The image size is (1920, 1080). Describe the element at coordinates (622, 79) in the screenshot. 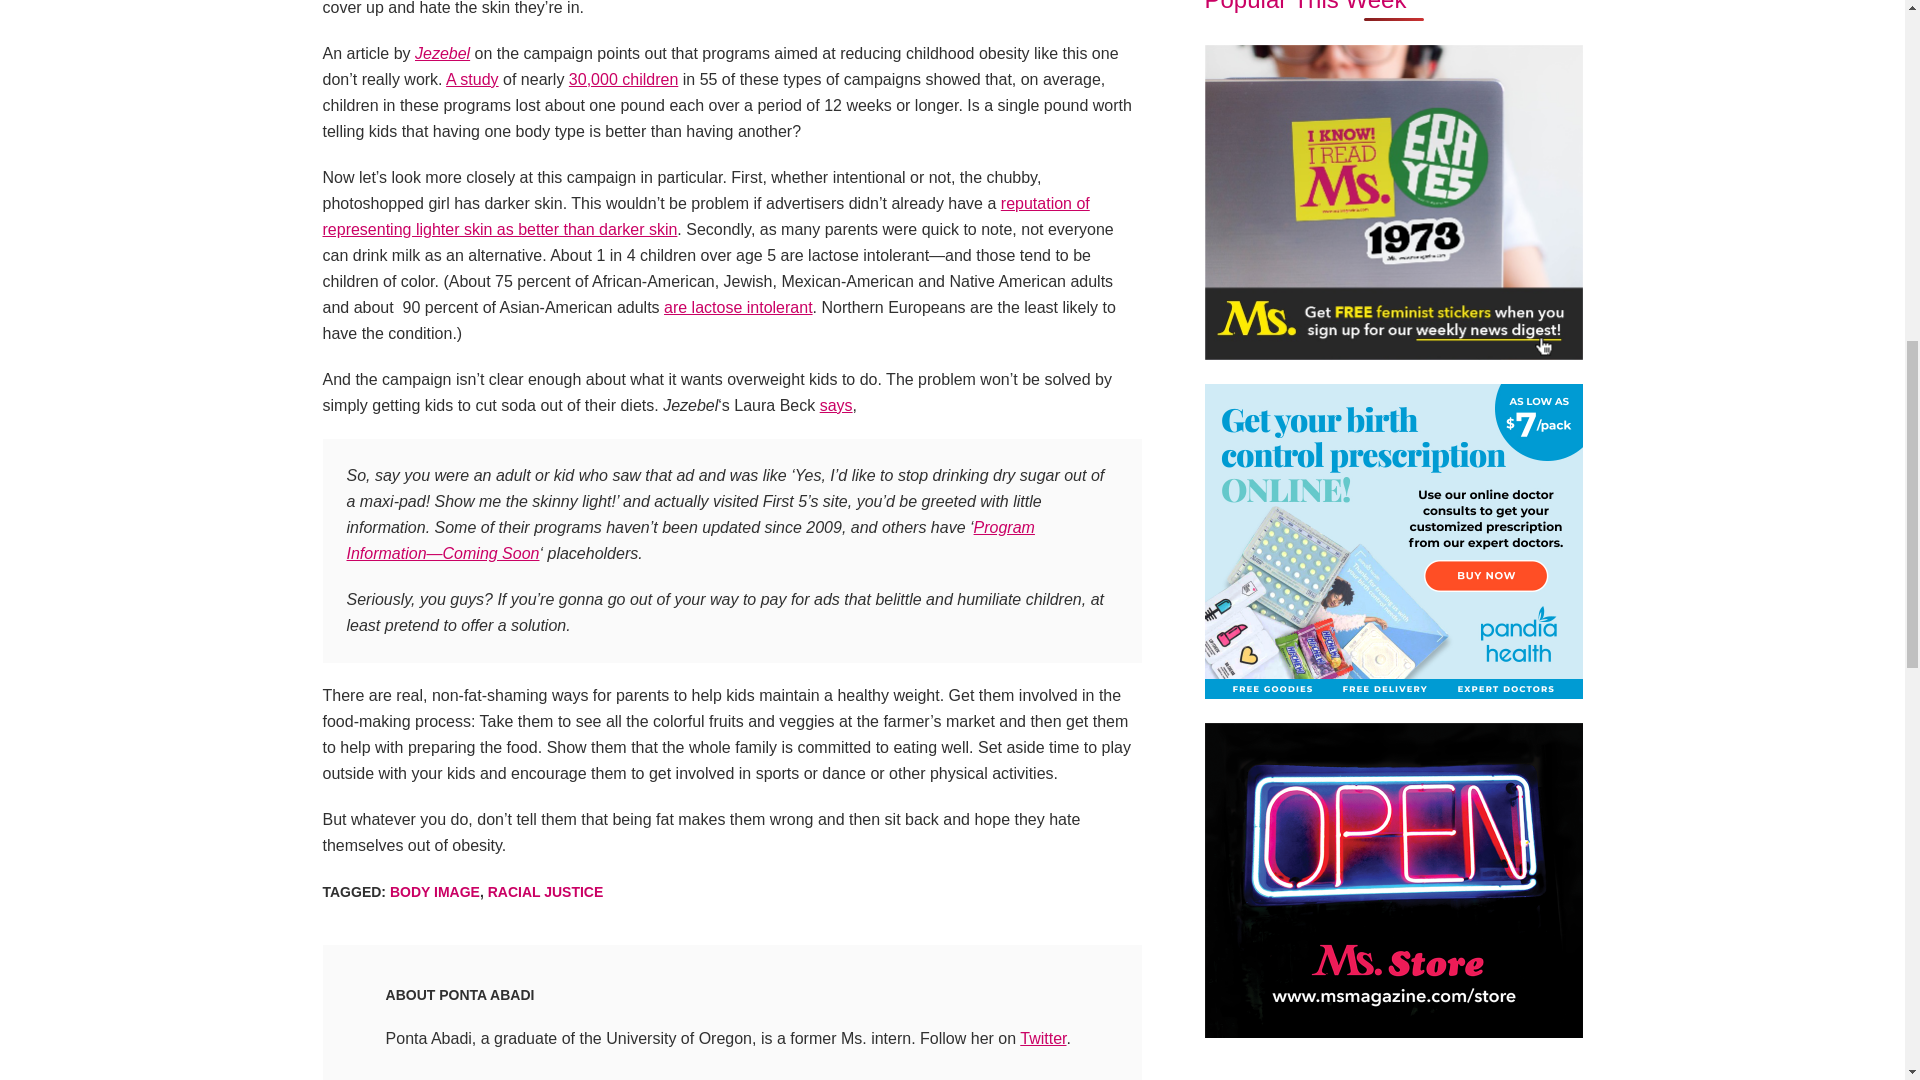

I see `30,000 children` at that location.